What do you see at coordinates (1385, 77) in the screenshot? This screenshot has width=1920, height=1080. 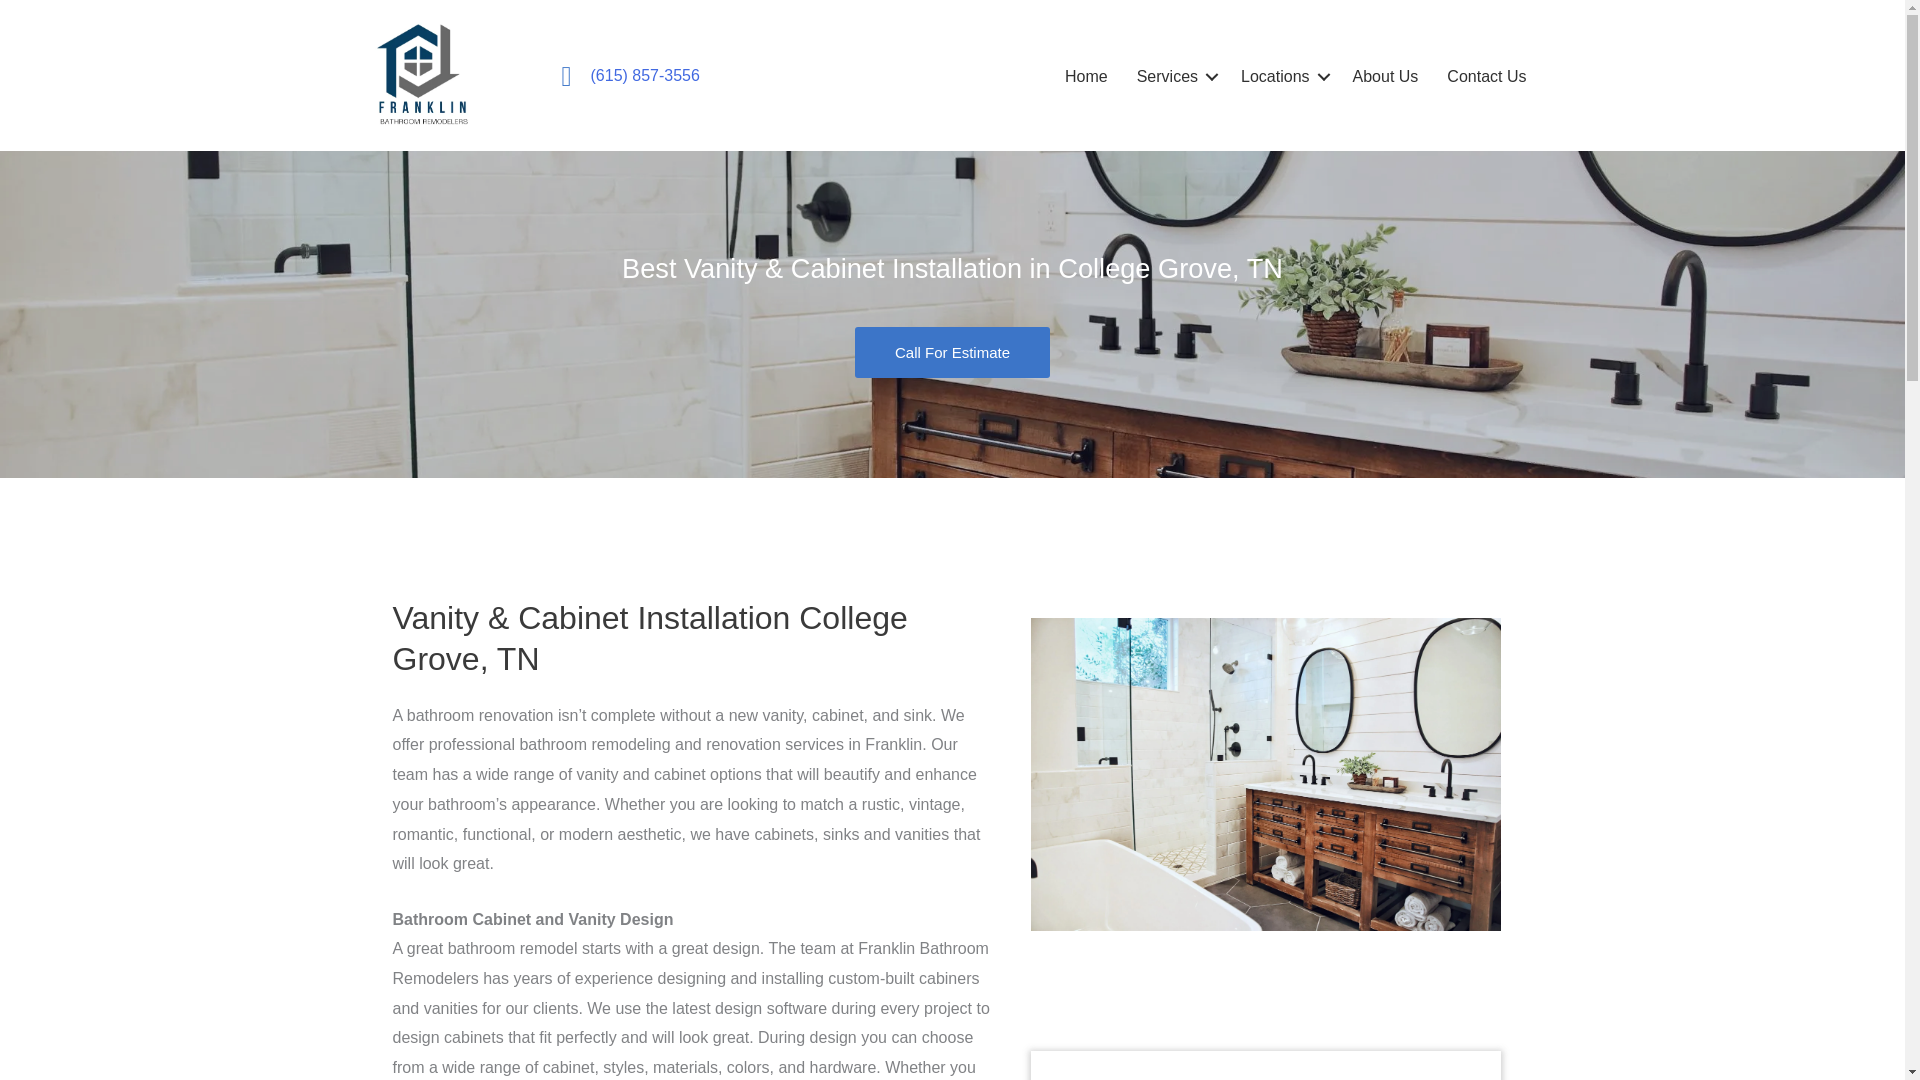 I see `About Us` at bounding box center [1385, 77].